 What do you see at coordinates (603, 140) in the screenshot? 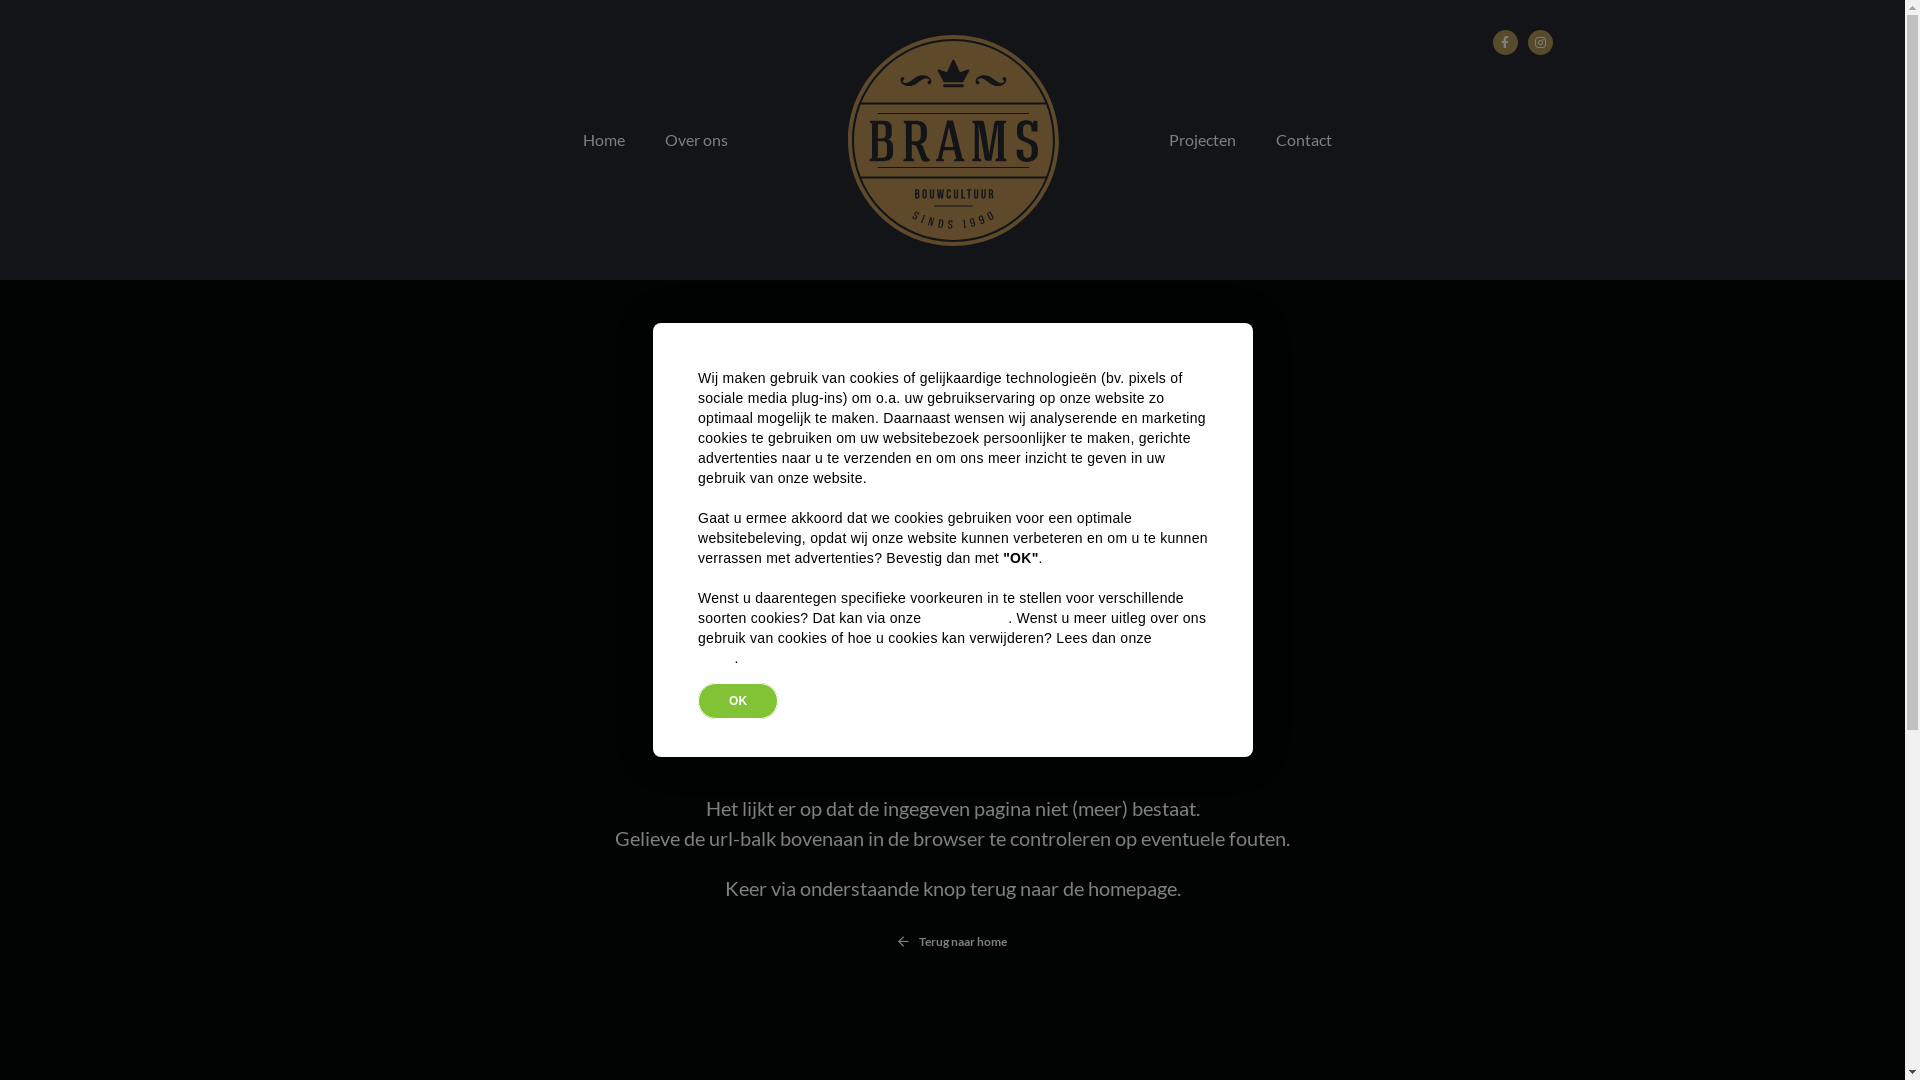
I see `Home` at bounding box center [603, 140].